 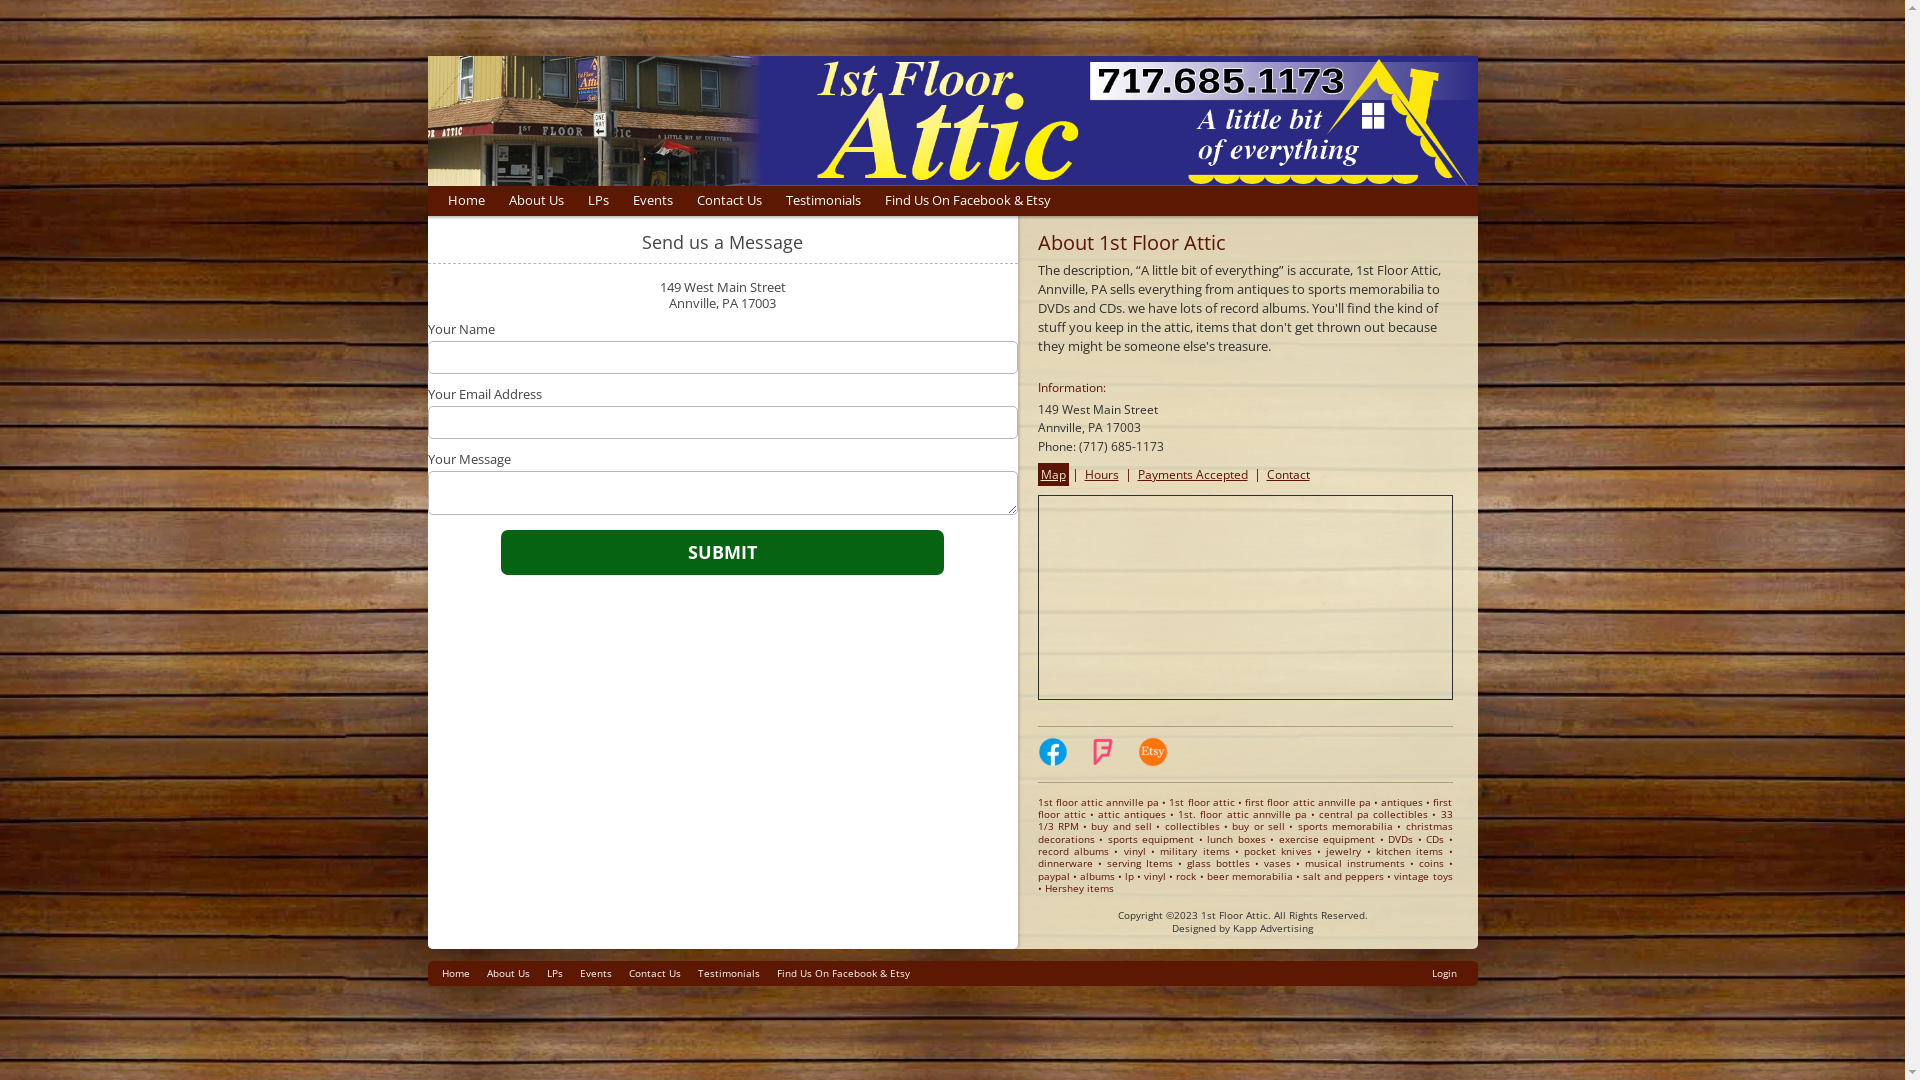 I want to click on Events, so click(x=652, y=201).